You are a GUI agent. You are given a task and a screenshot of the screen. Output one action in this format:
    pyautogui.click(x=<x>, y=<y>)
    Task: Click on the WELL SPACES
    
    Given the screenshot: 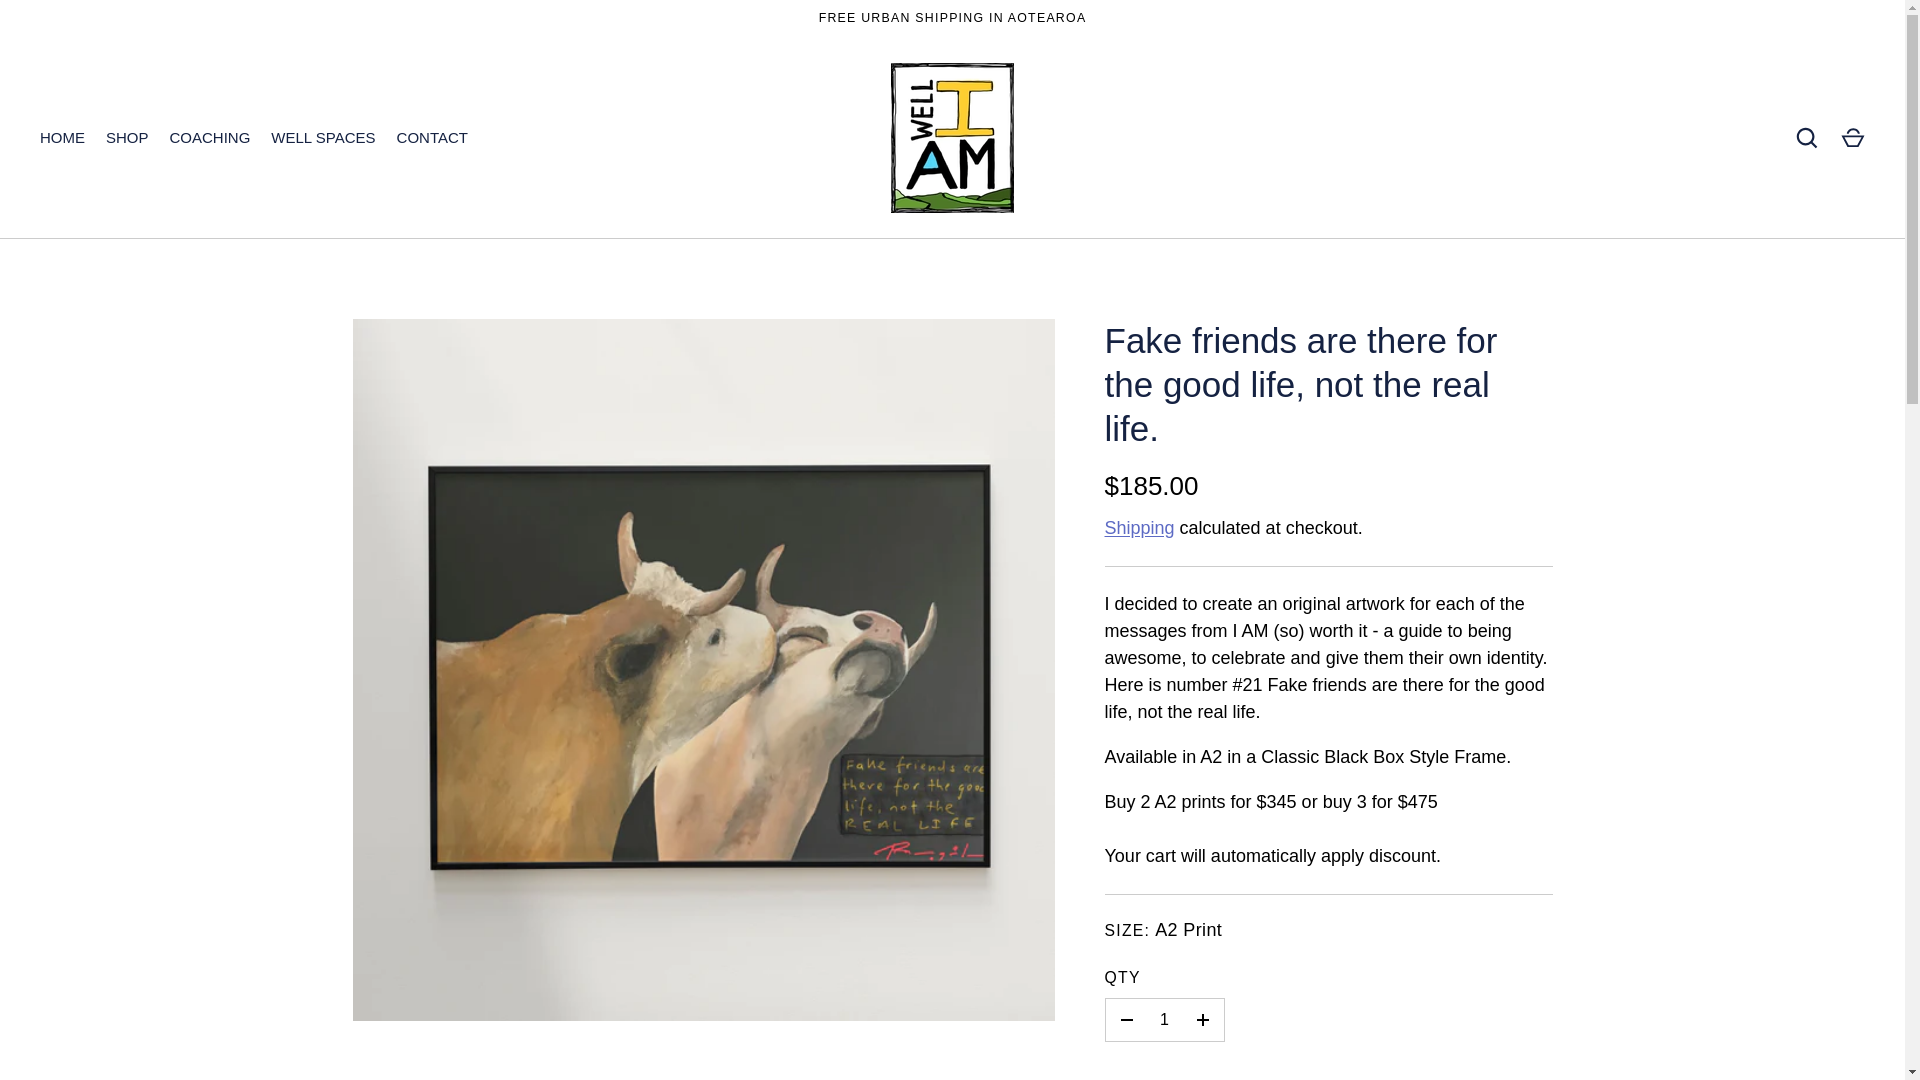 What is the action you would take?
    pyautogui.click(x=323, y=138)
    